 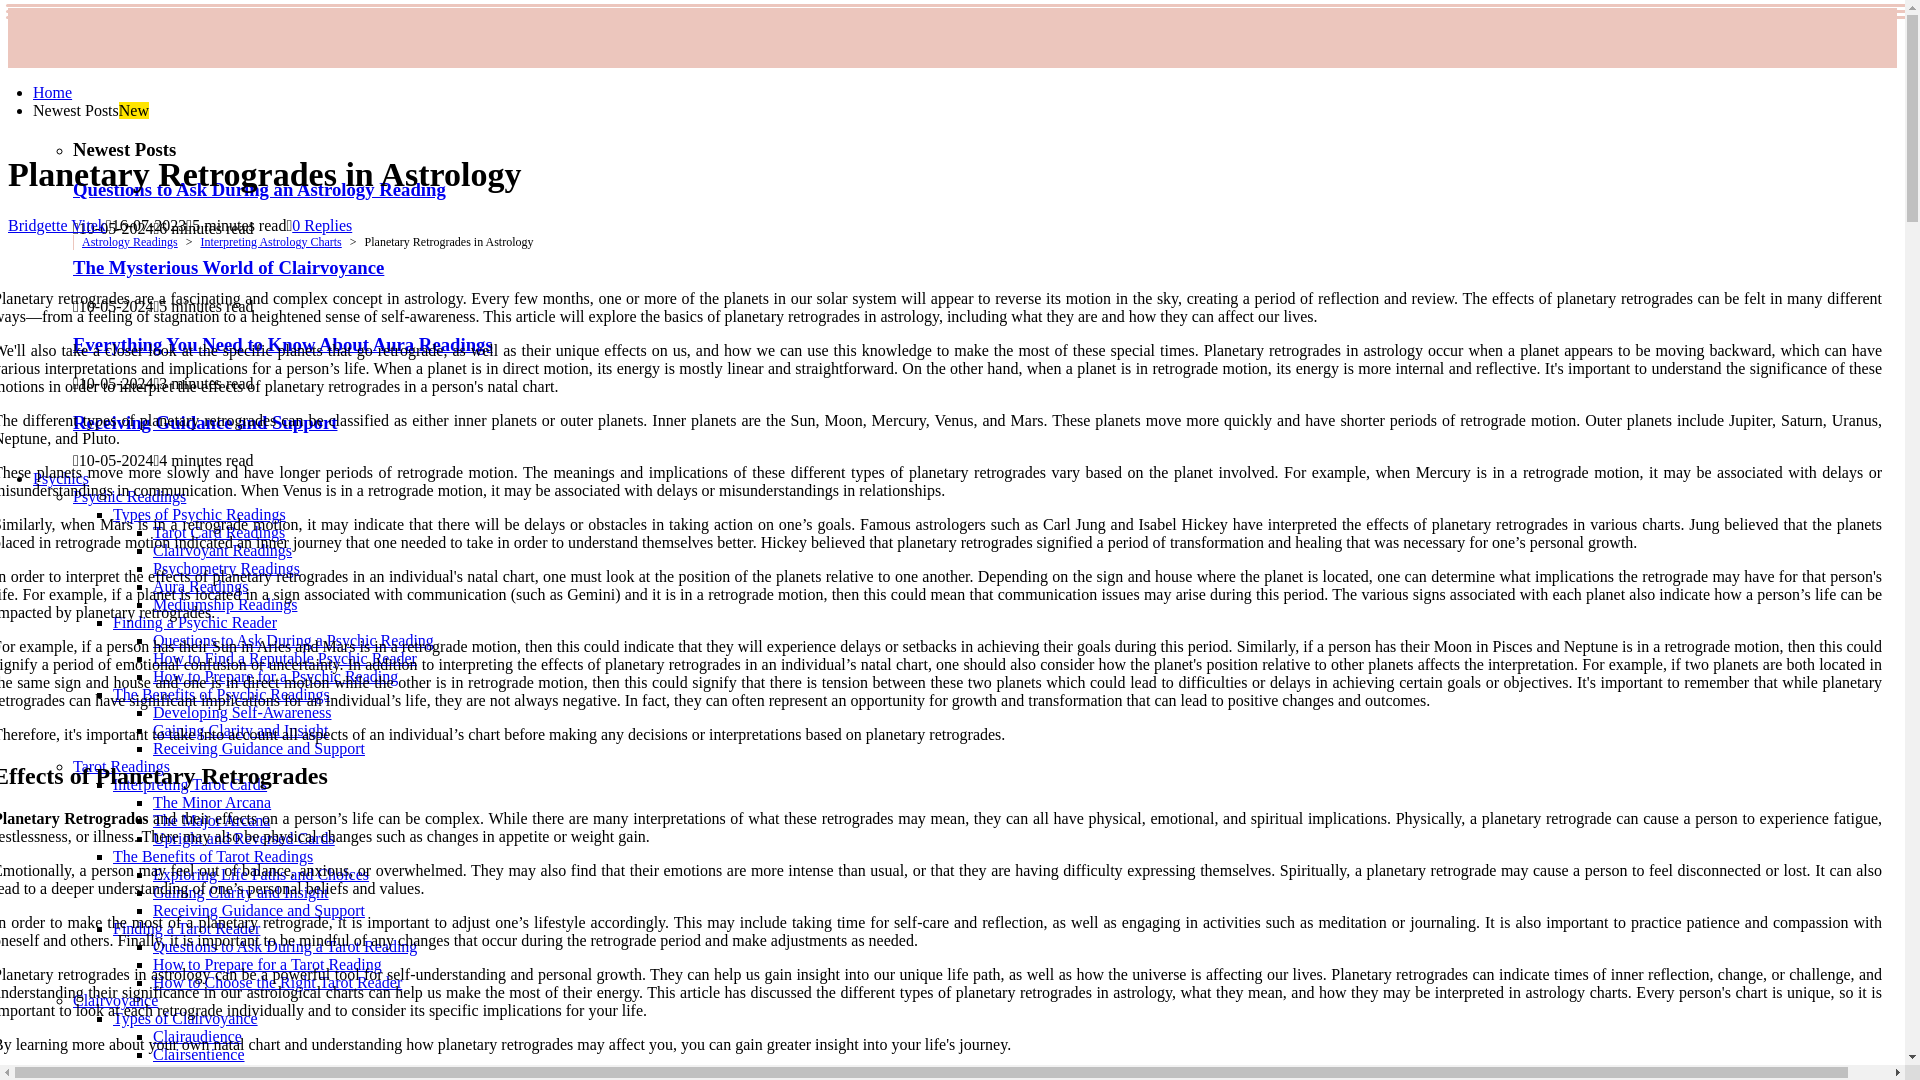 I want to click on How to Find a Reputable Psychic Reader, so click(x=284, y=658).